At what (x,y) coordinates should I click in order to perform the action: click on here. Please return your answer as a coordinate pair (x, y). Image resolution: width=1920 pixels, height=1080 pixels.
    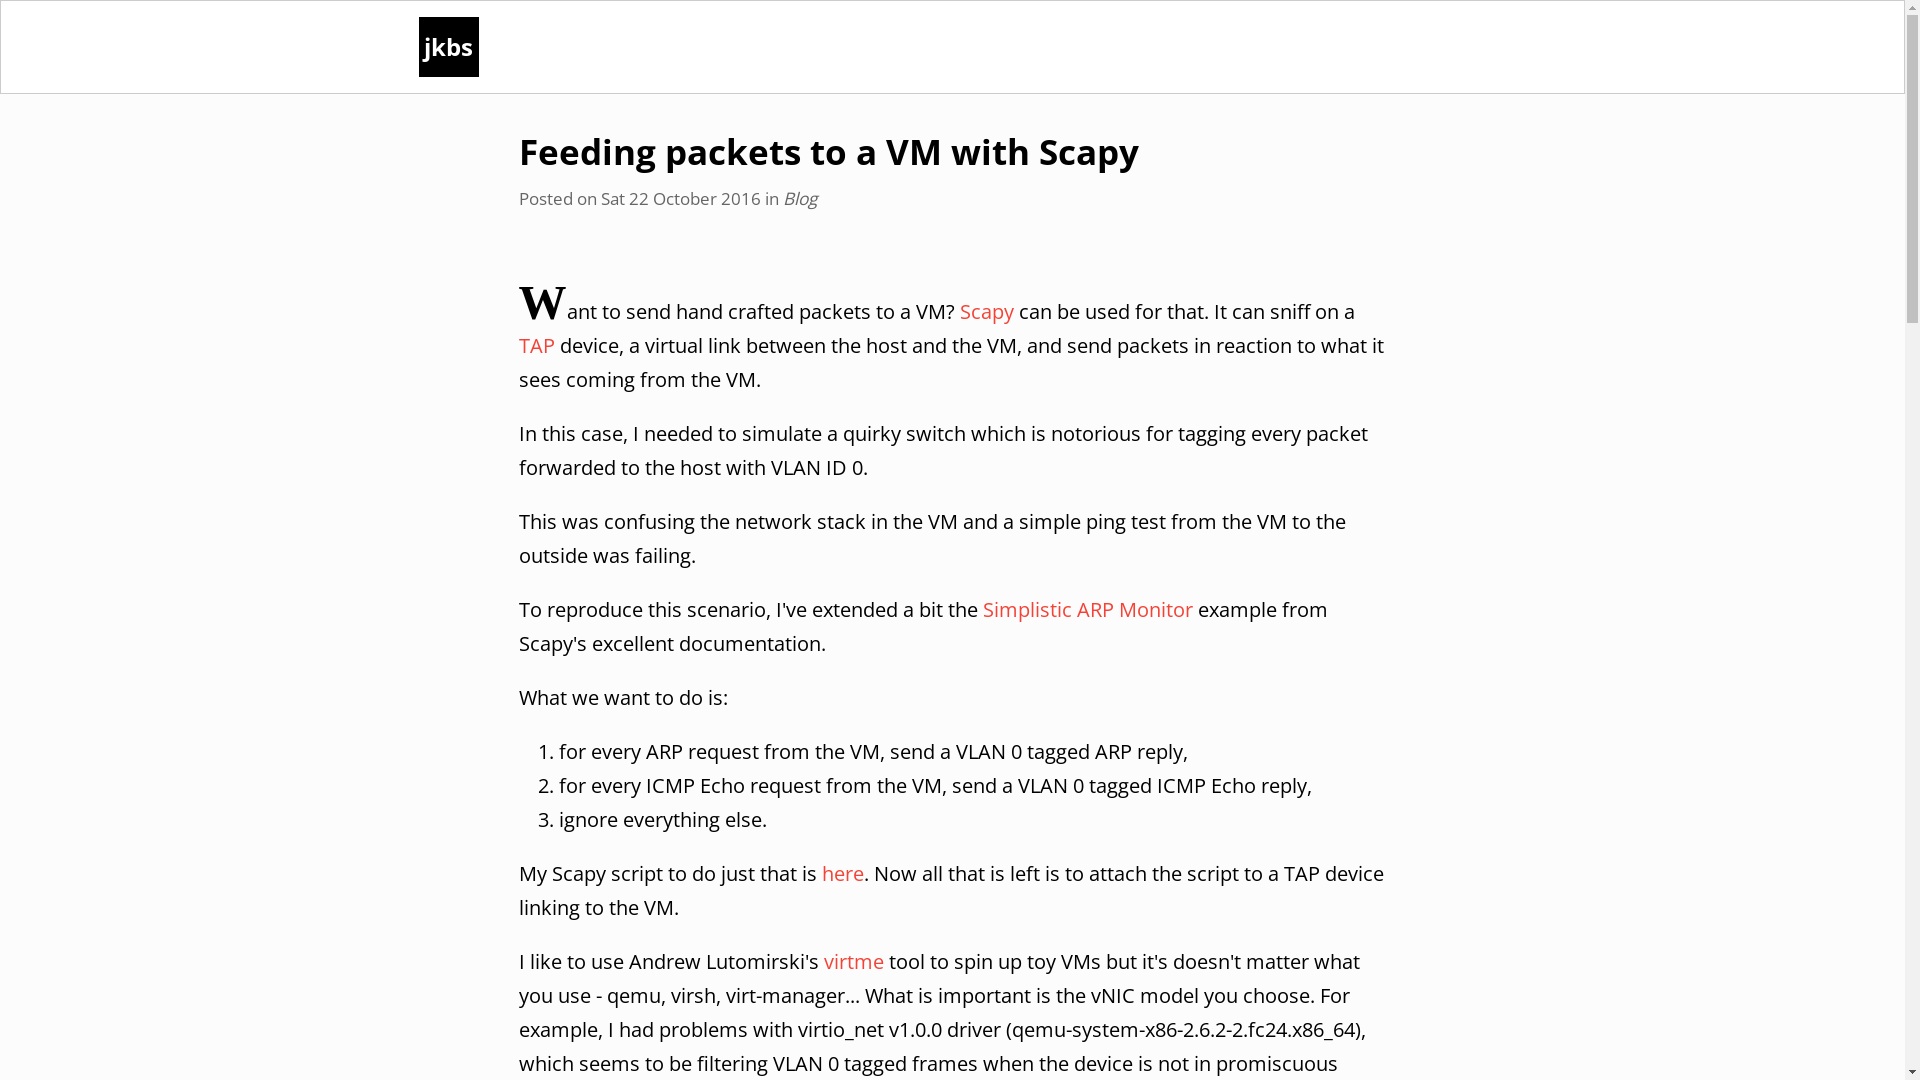
    Looking at the image, I should click on (843, 874).